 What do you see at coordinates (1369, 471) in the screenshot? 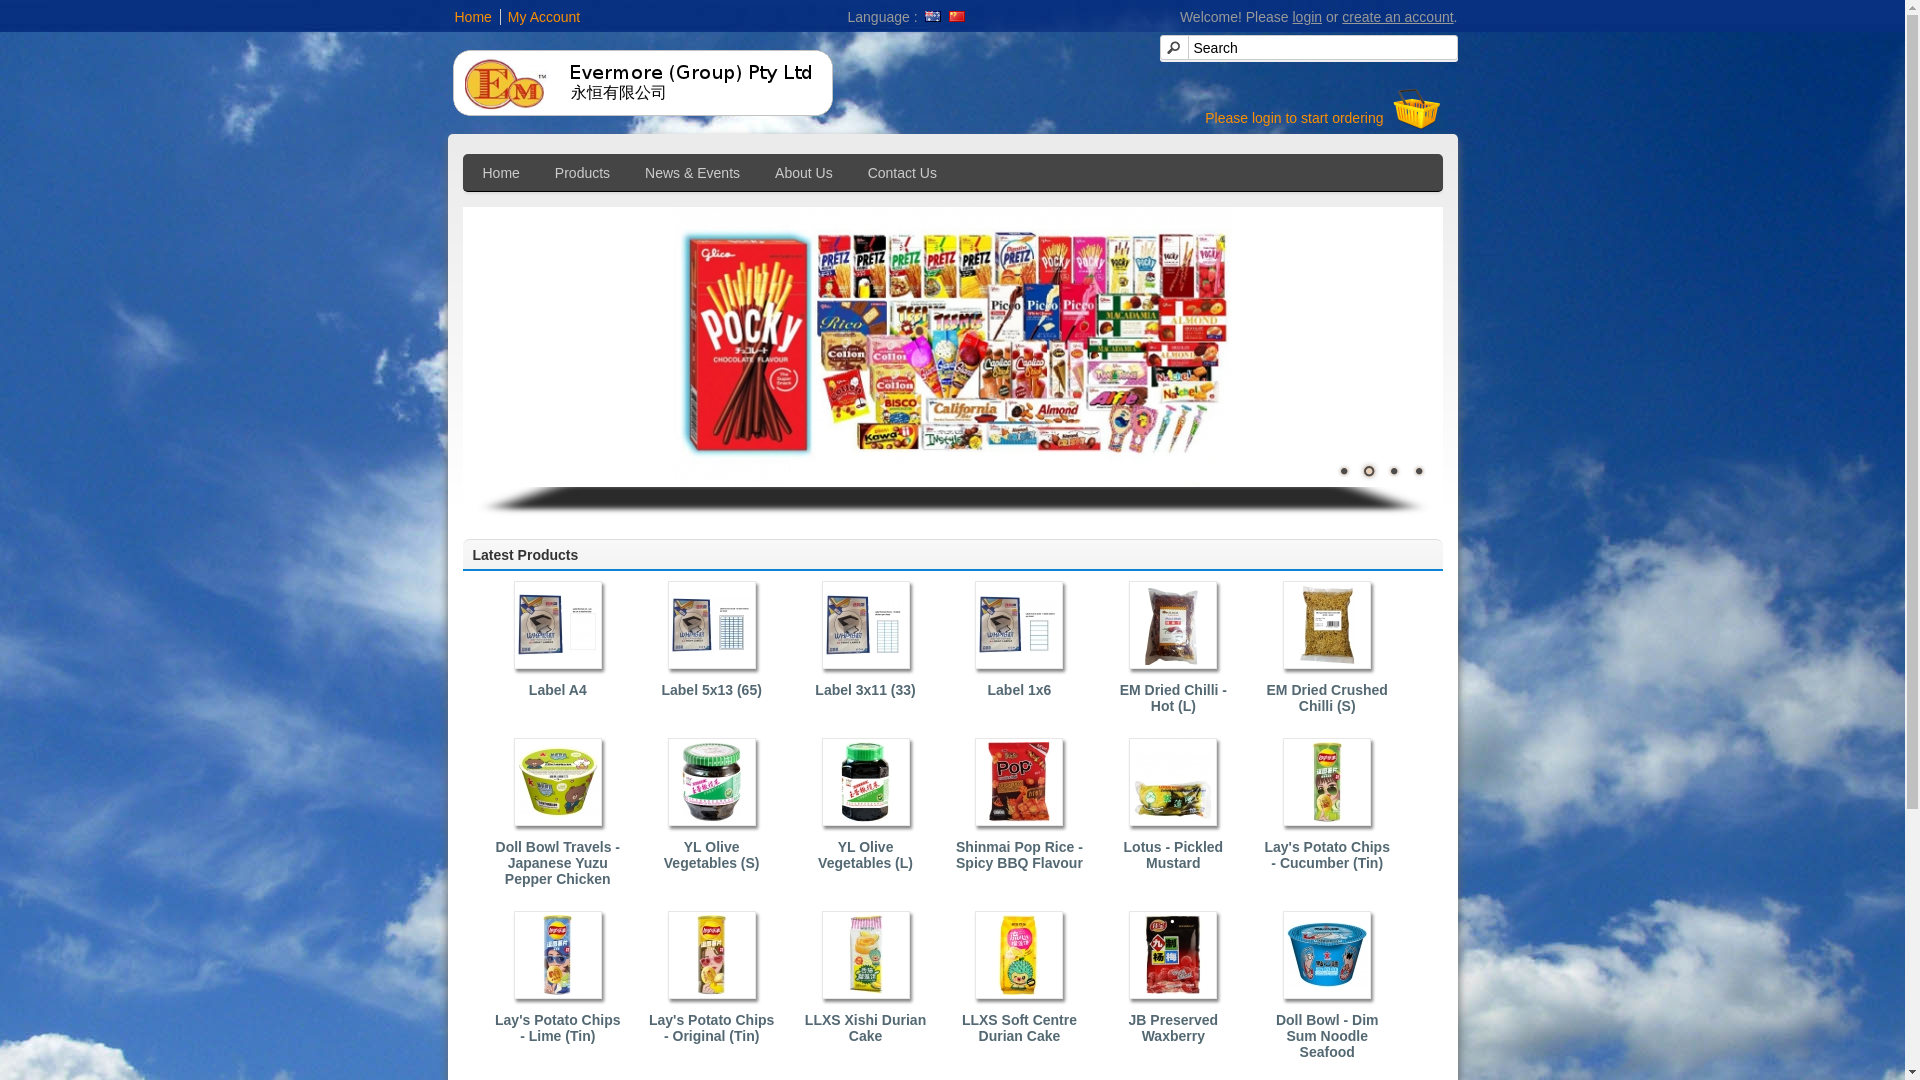
I see `2` at bounding box center [1369, 471].